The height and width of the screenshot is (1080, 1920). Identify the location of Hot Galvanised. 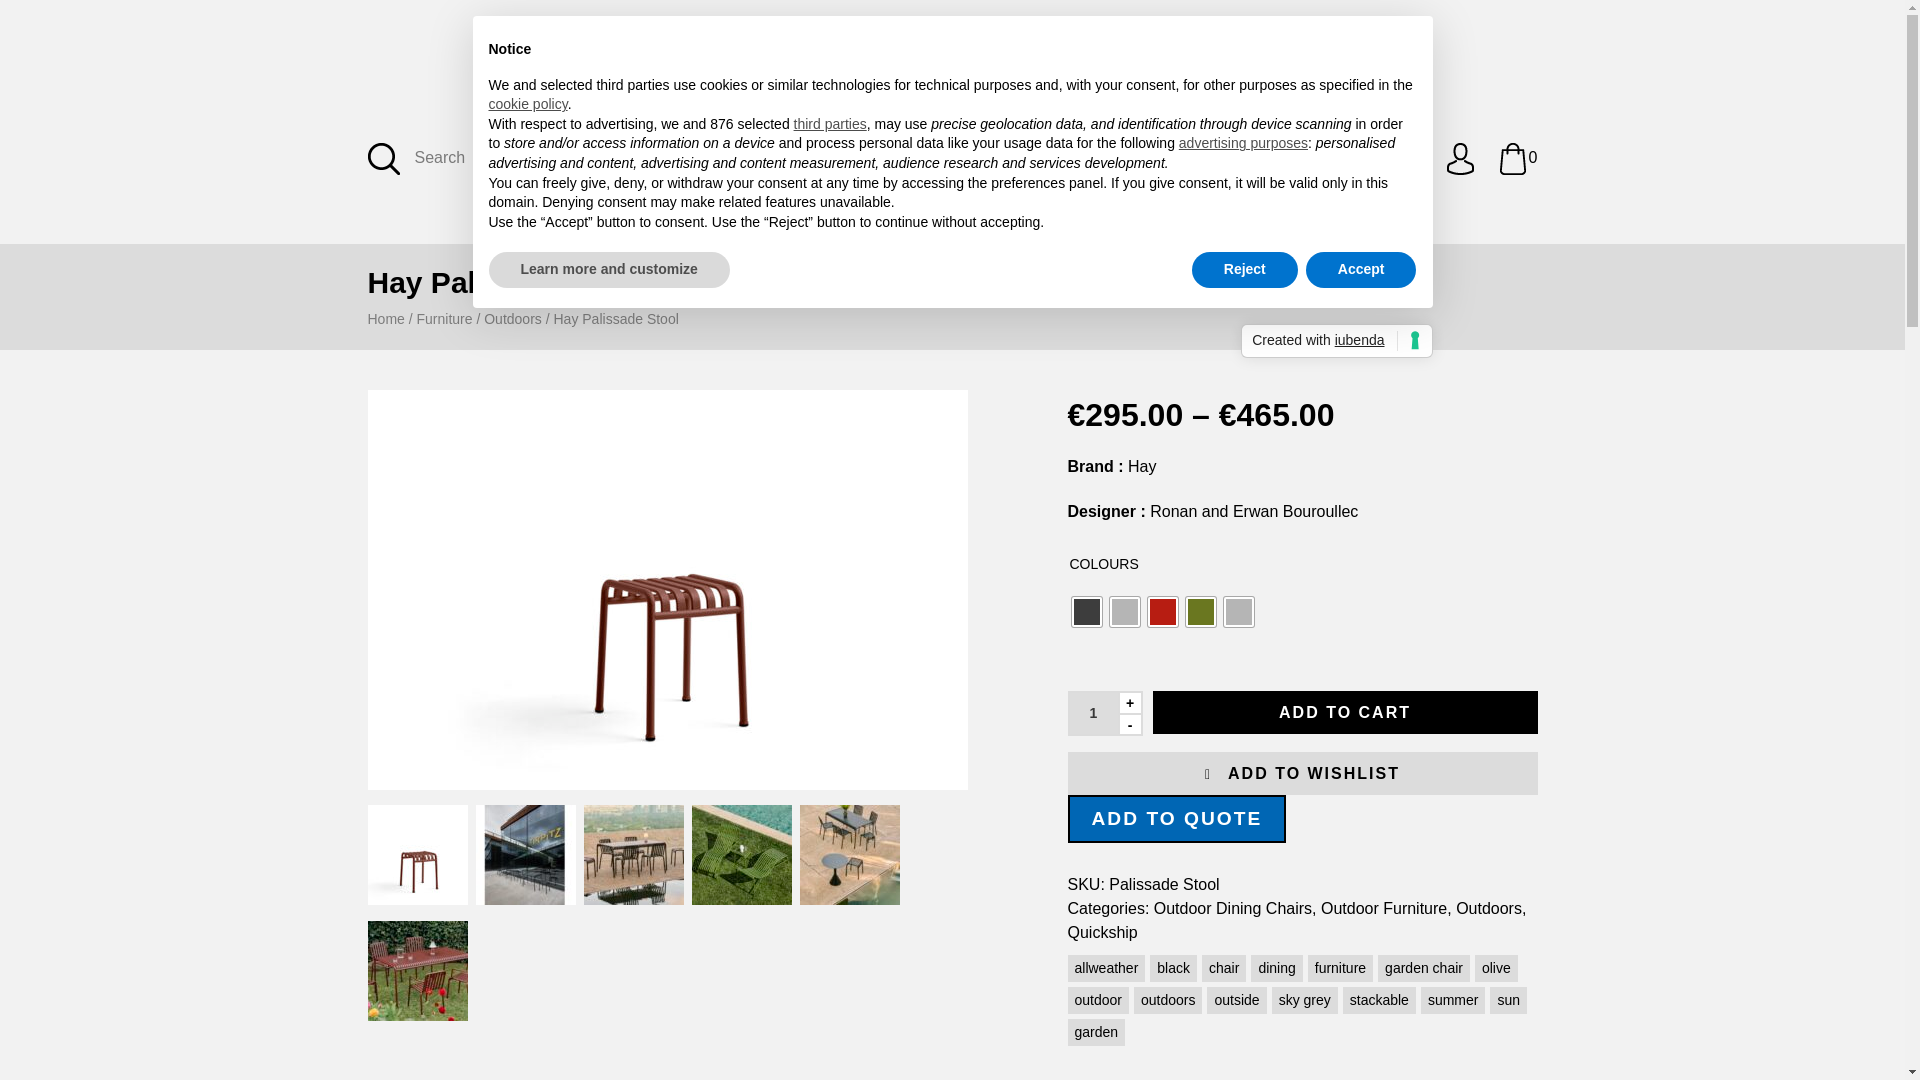
(1124, 612).